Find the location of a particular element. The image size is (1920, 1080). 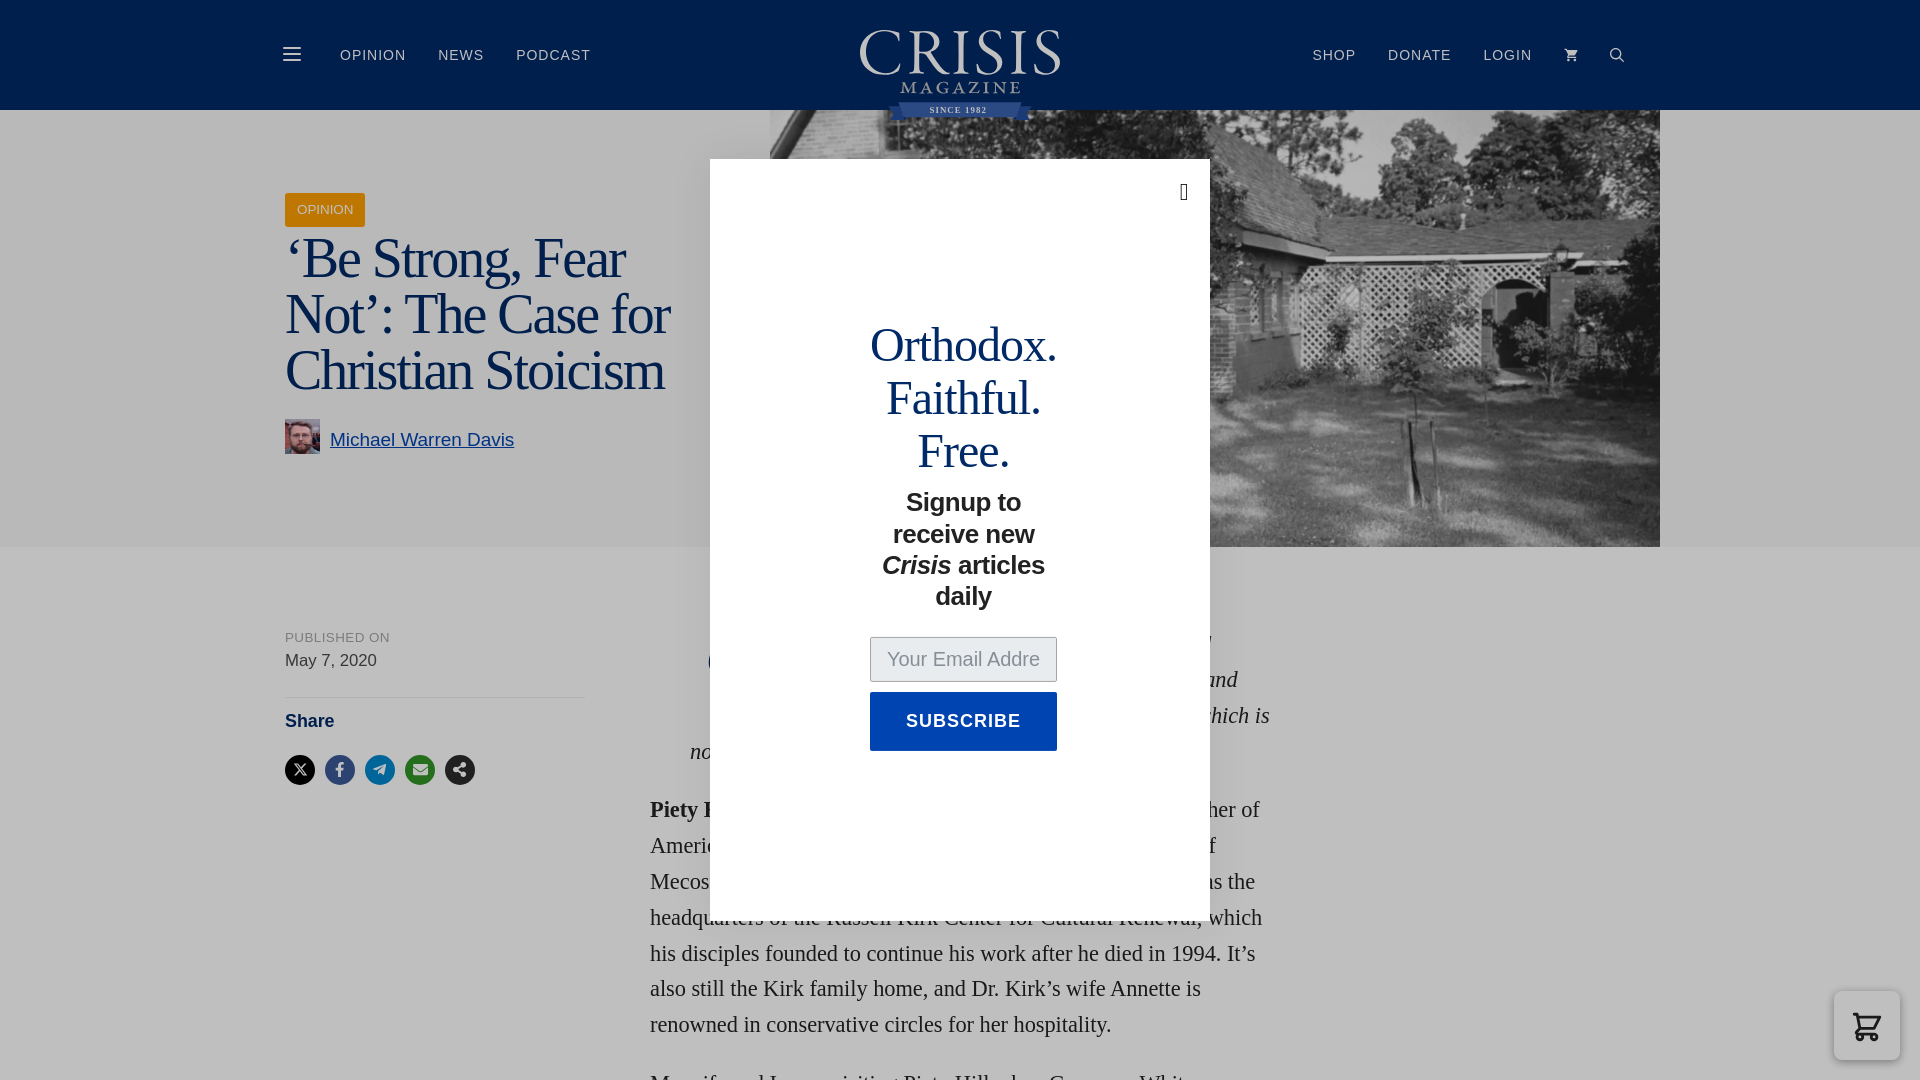

SHOP is located at coordinates (1334, 54).